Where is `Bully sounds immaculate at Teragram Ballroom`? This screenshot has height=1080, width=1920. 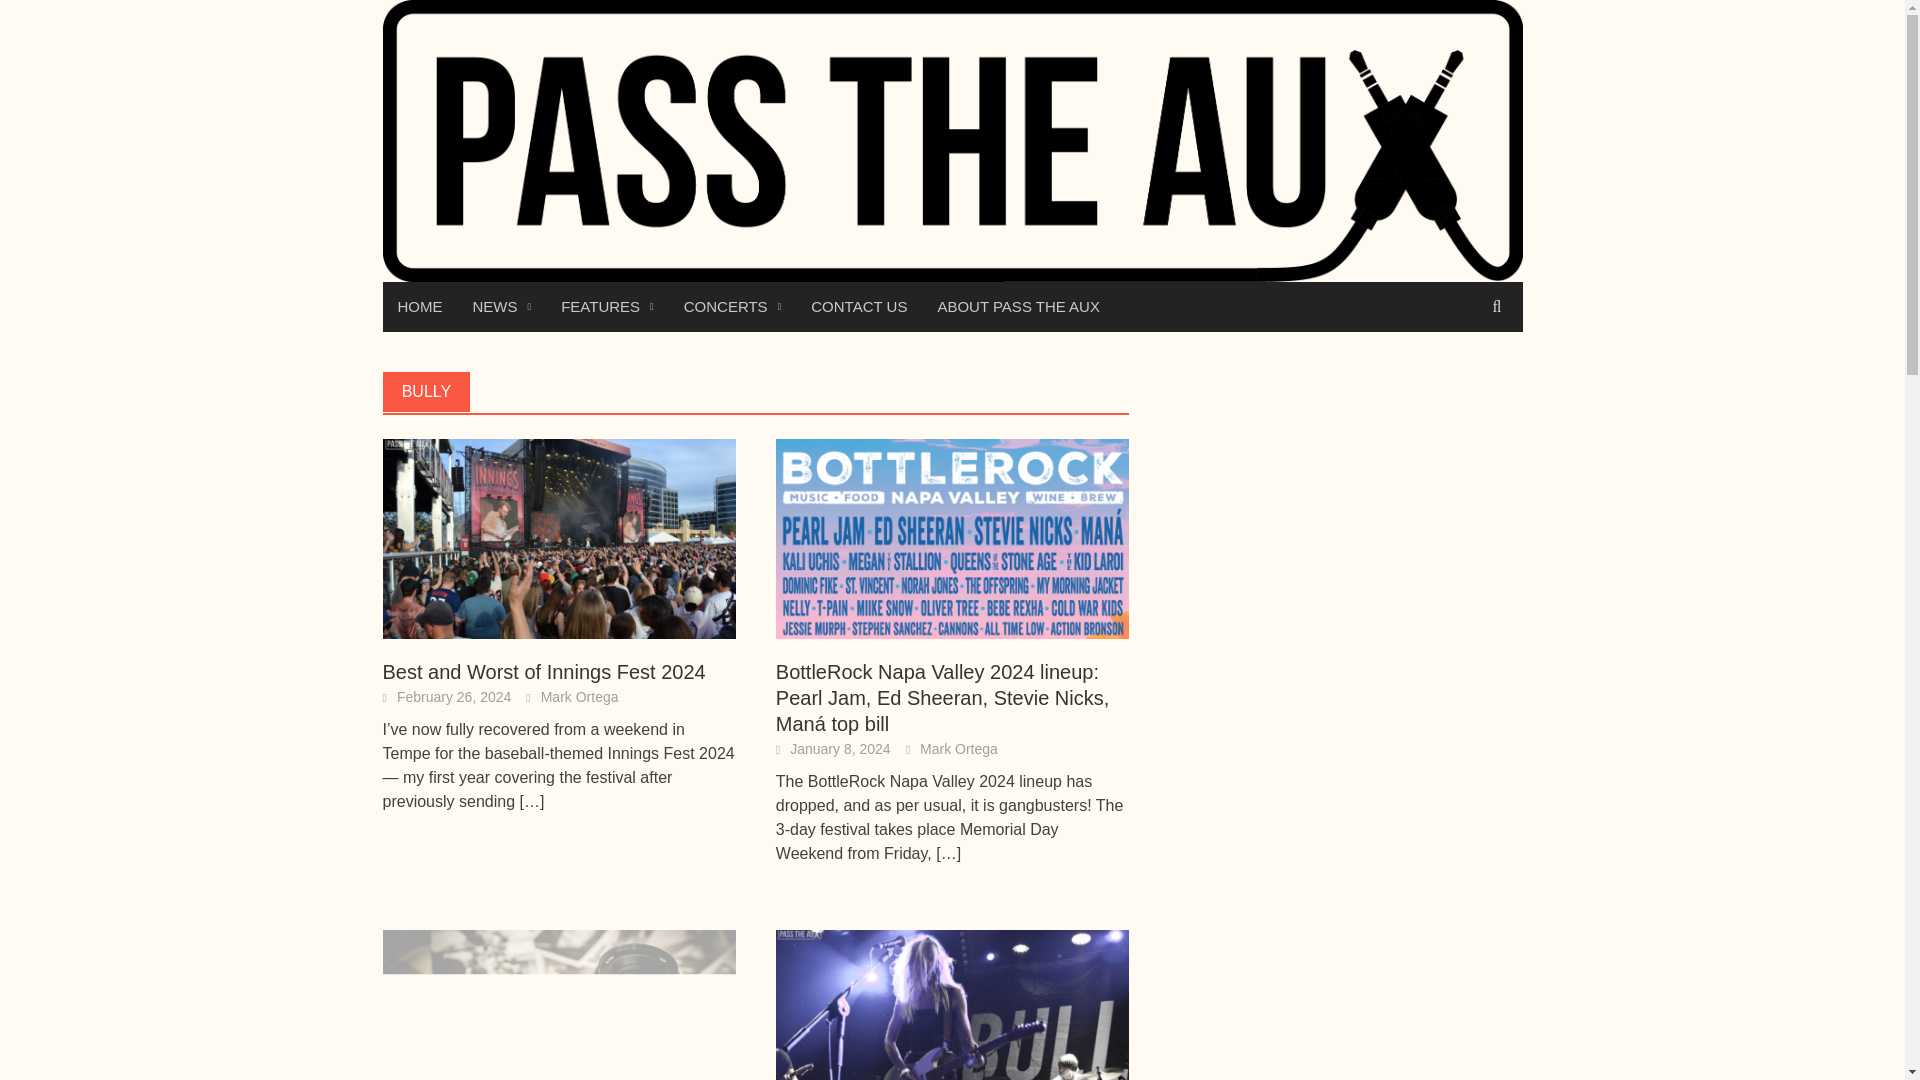 Bully sounds immaculate at Teragram Ballroom is located at coordinates (952, 1028).